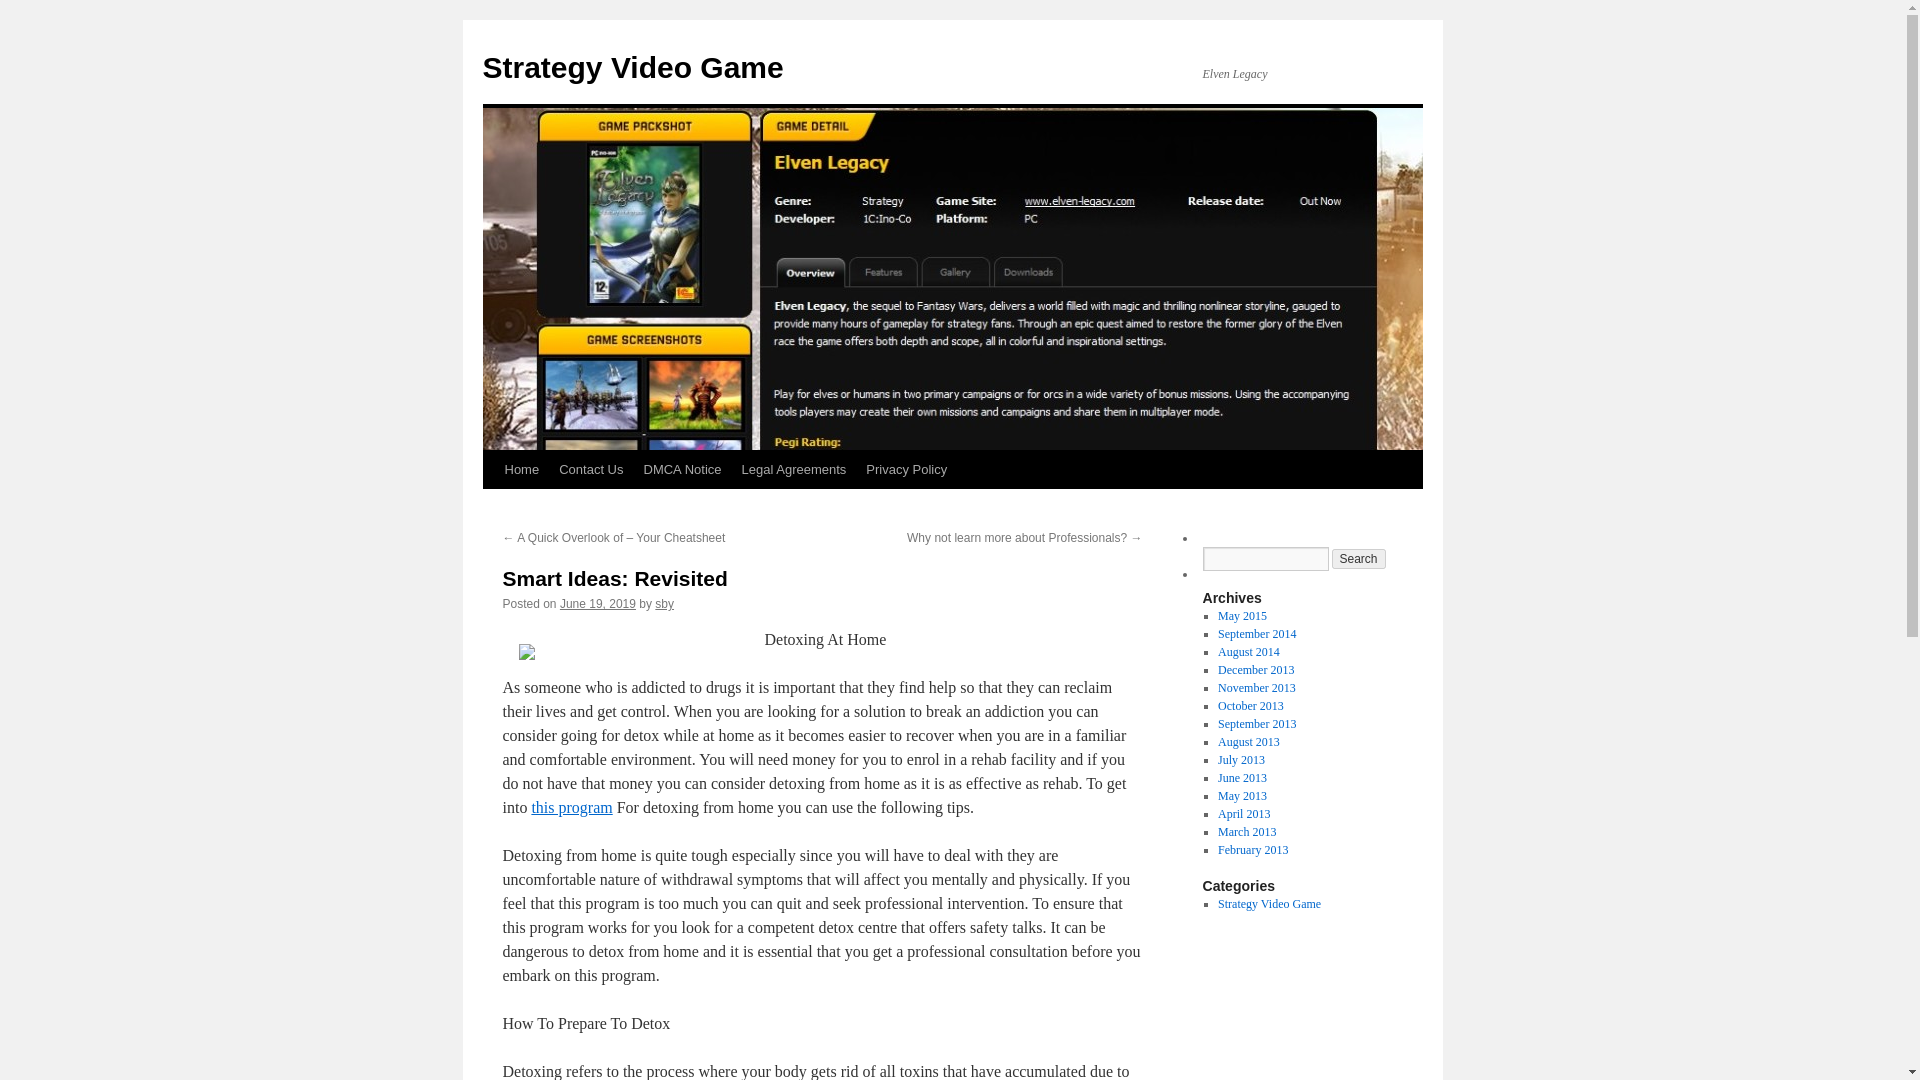  I want to click on September 2013, so click(1256, 724).